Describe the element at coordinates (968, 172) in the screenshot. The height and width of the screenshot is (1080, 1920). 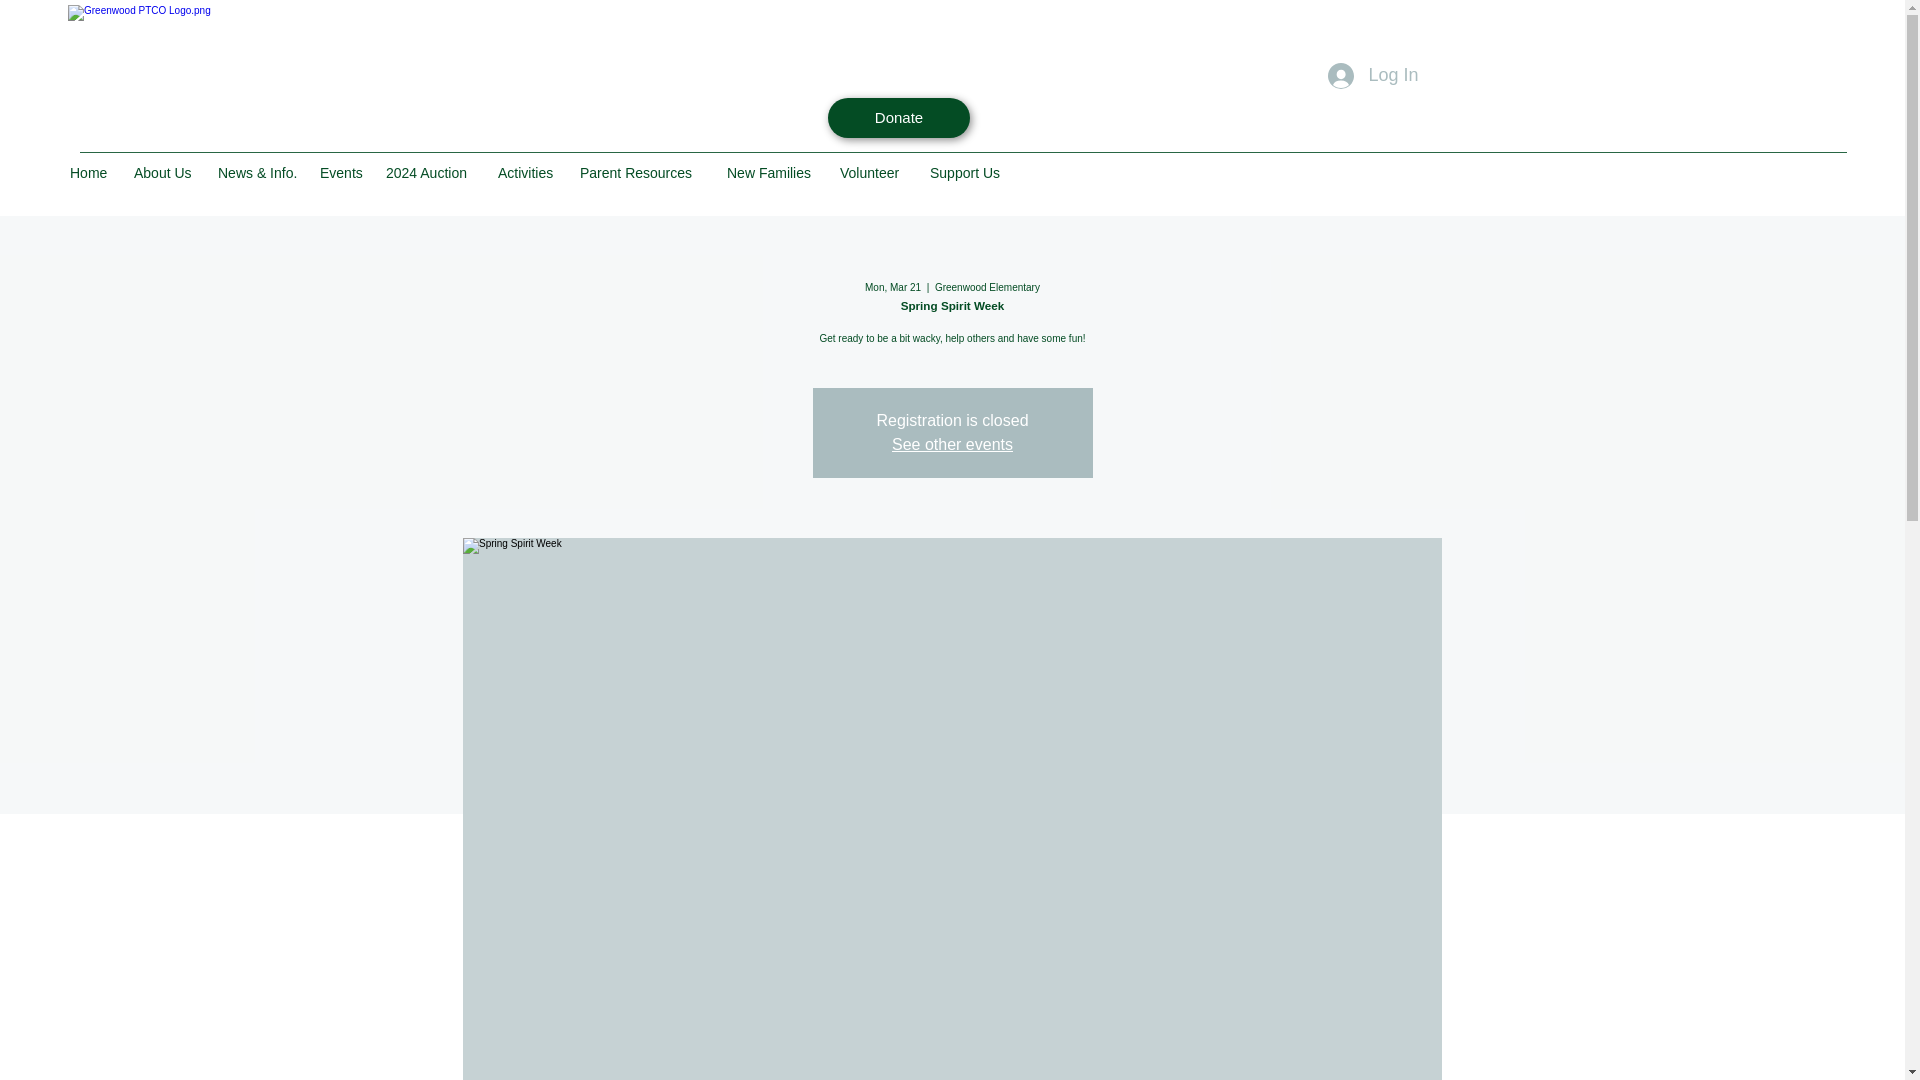
I see `Support Us` at that location.